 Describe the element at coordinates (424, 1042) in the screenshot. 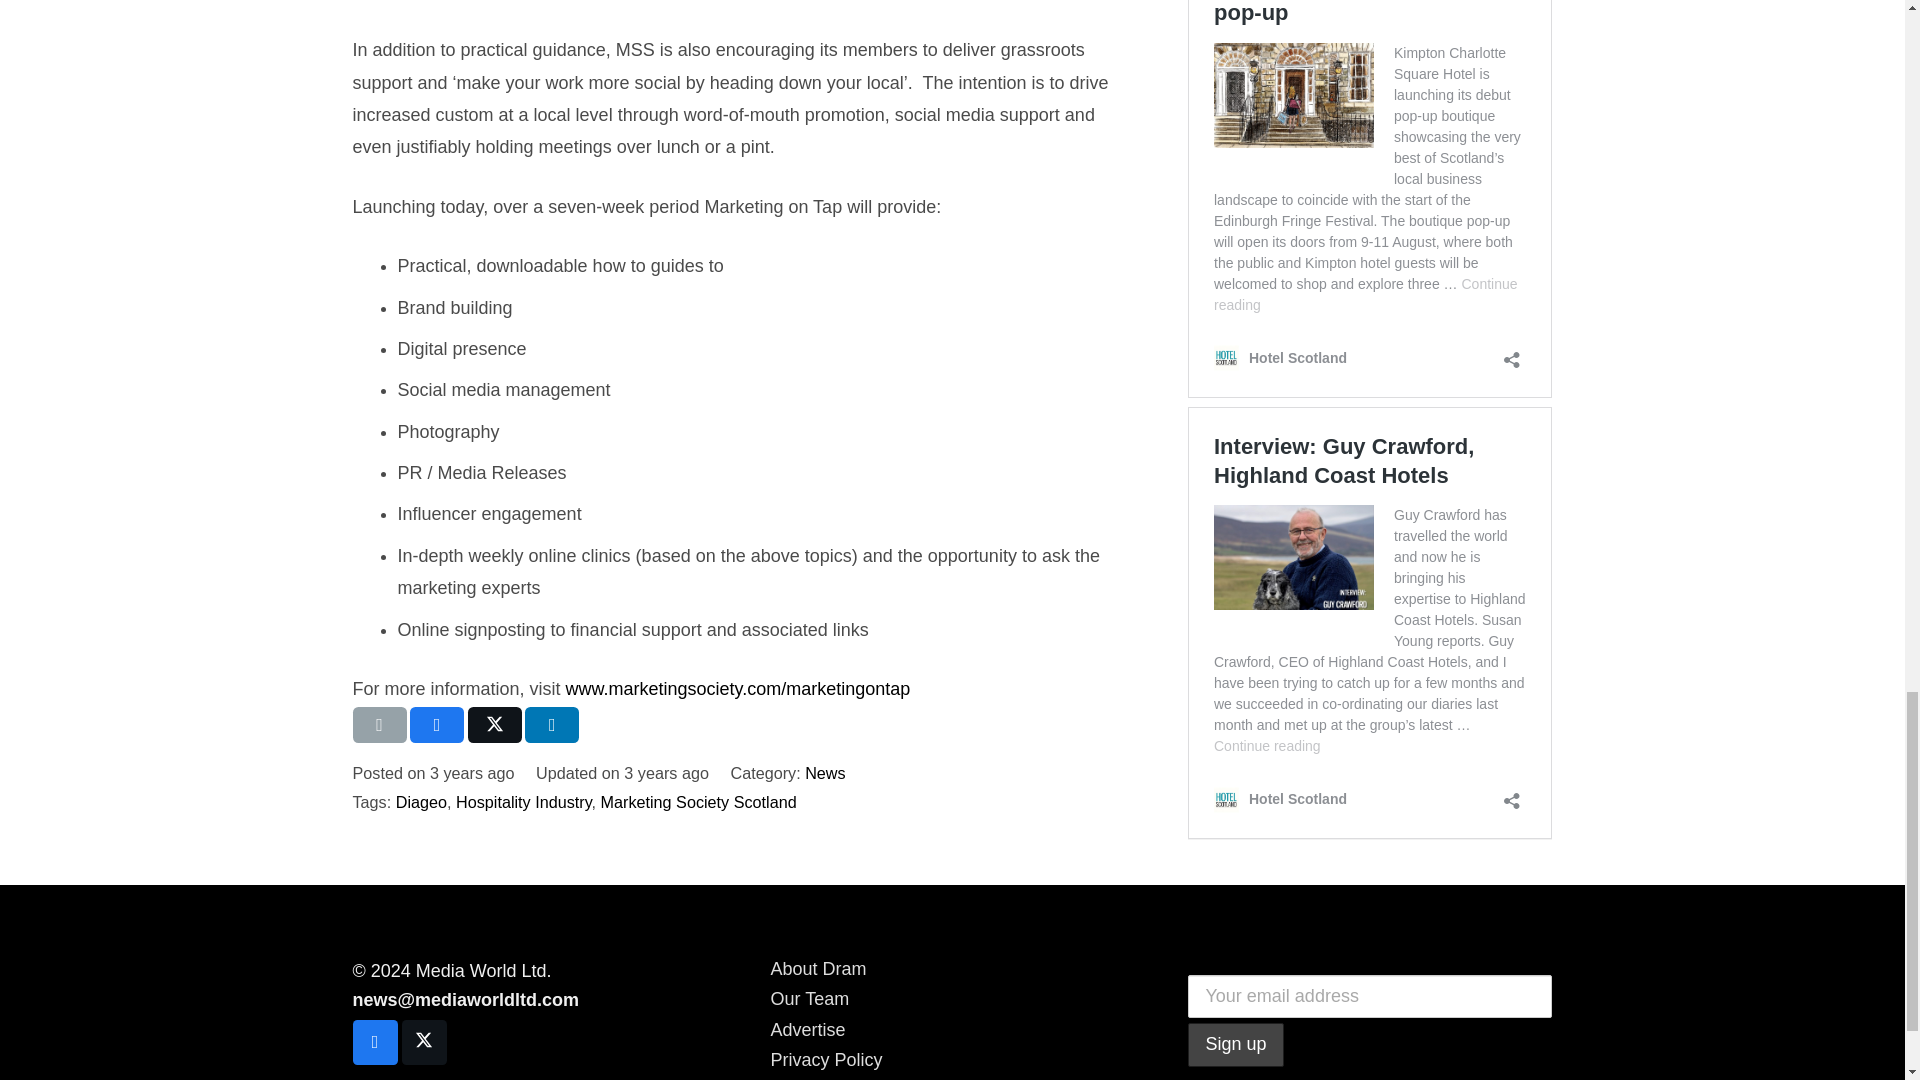

I see `Twitter` at that location.